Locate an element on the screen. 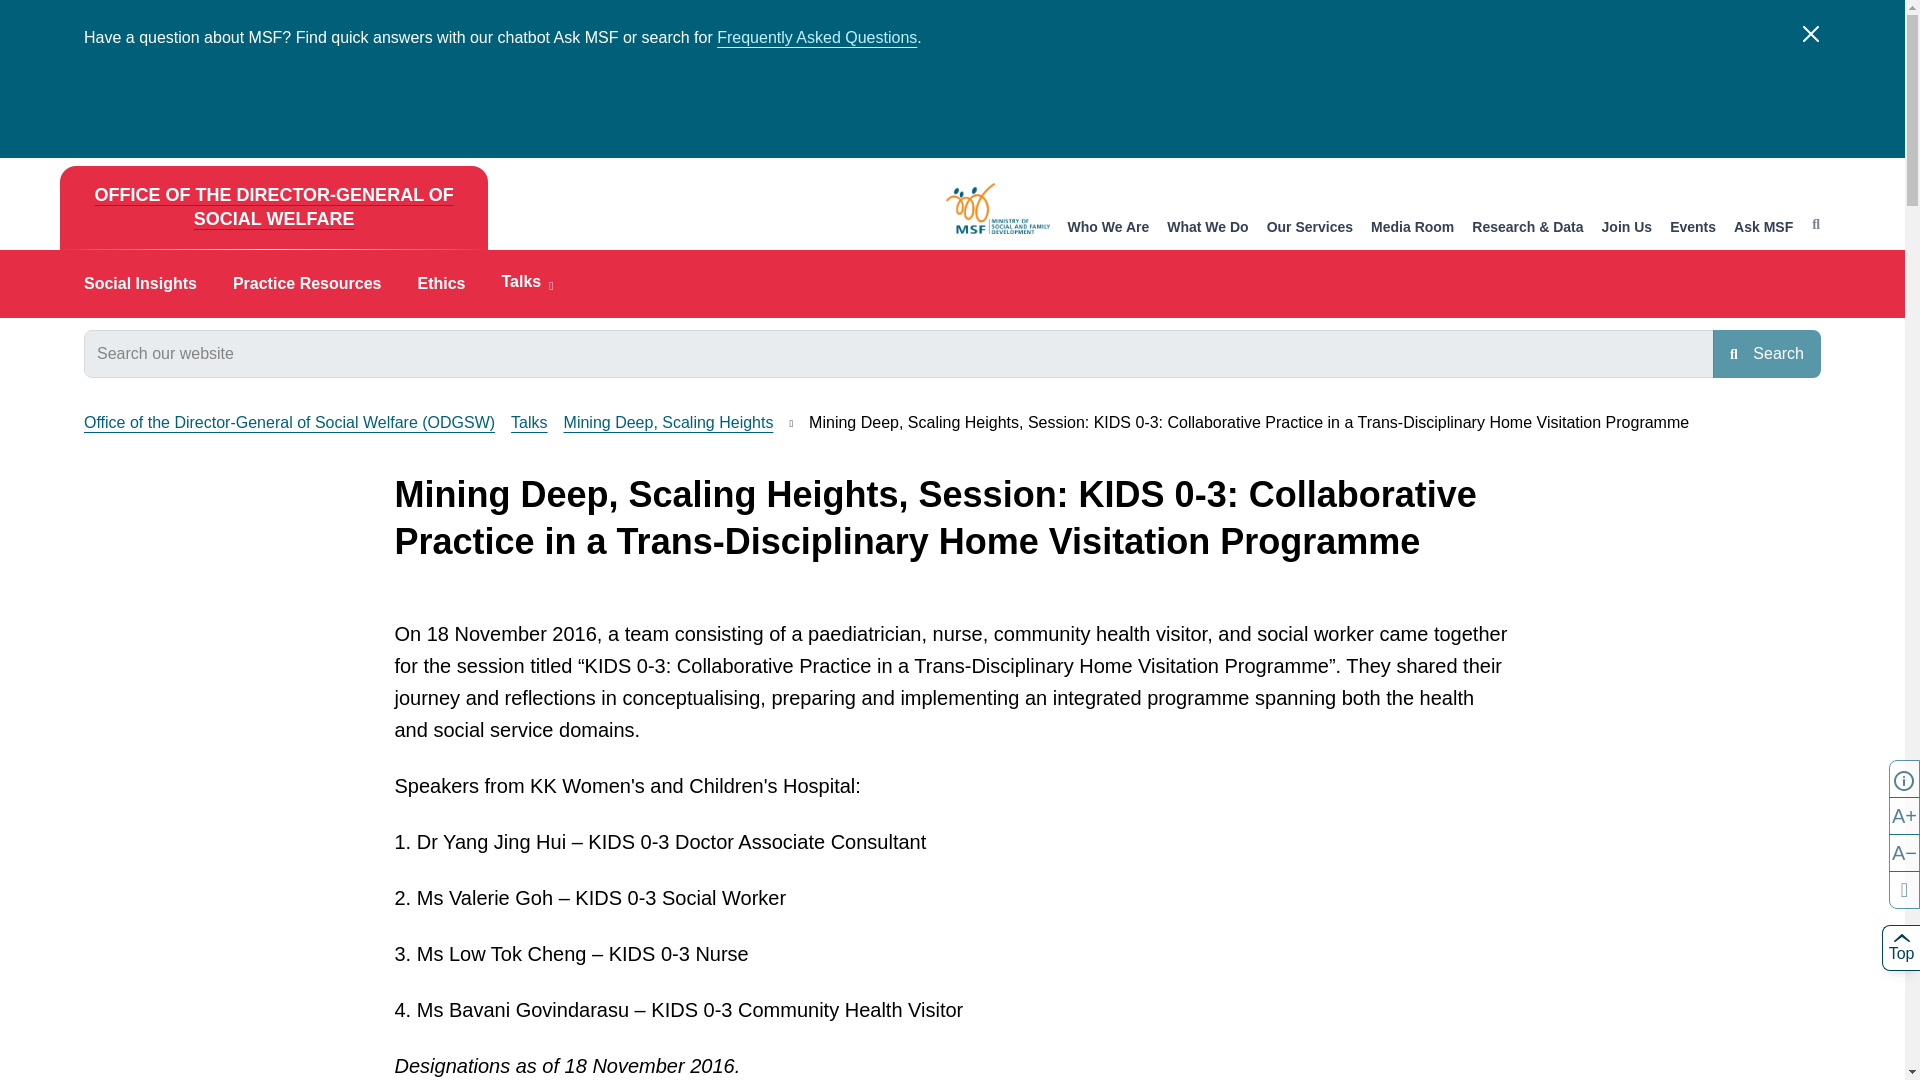  OFFICE OF THE DIRECTOR-GENERAL OF SOCIAL WELFARE is located at coordinates (273, 208).